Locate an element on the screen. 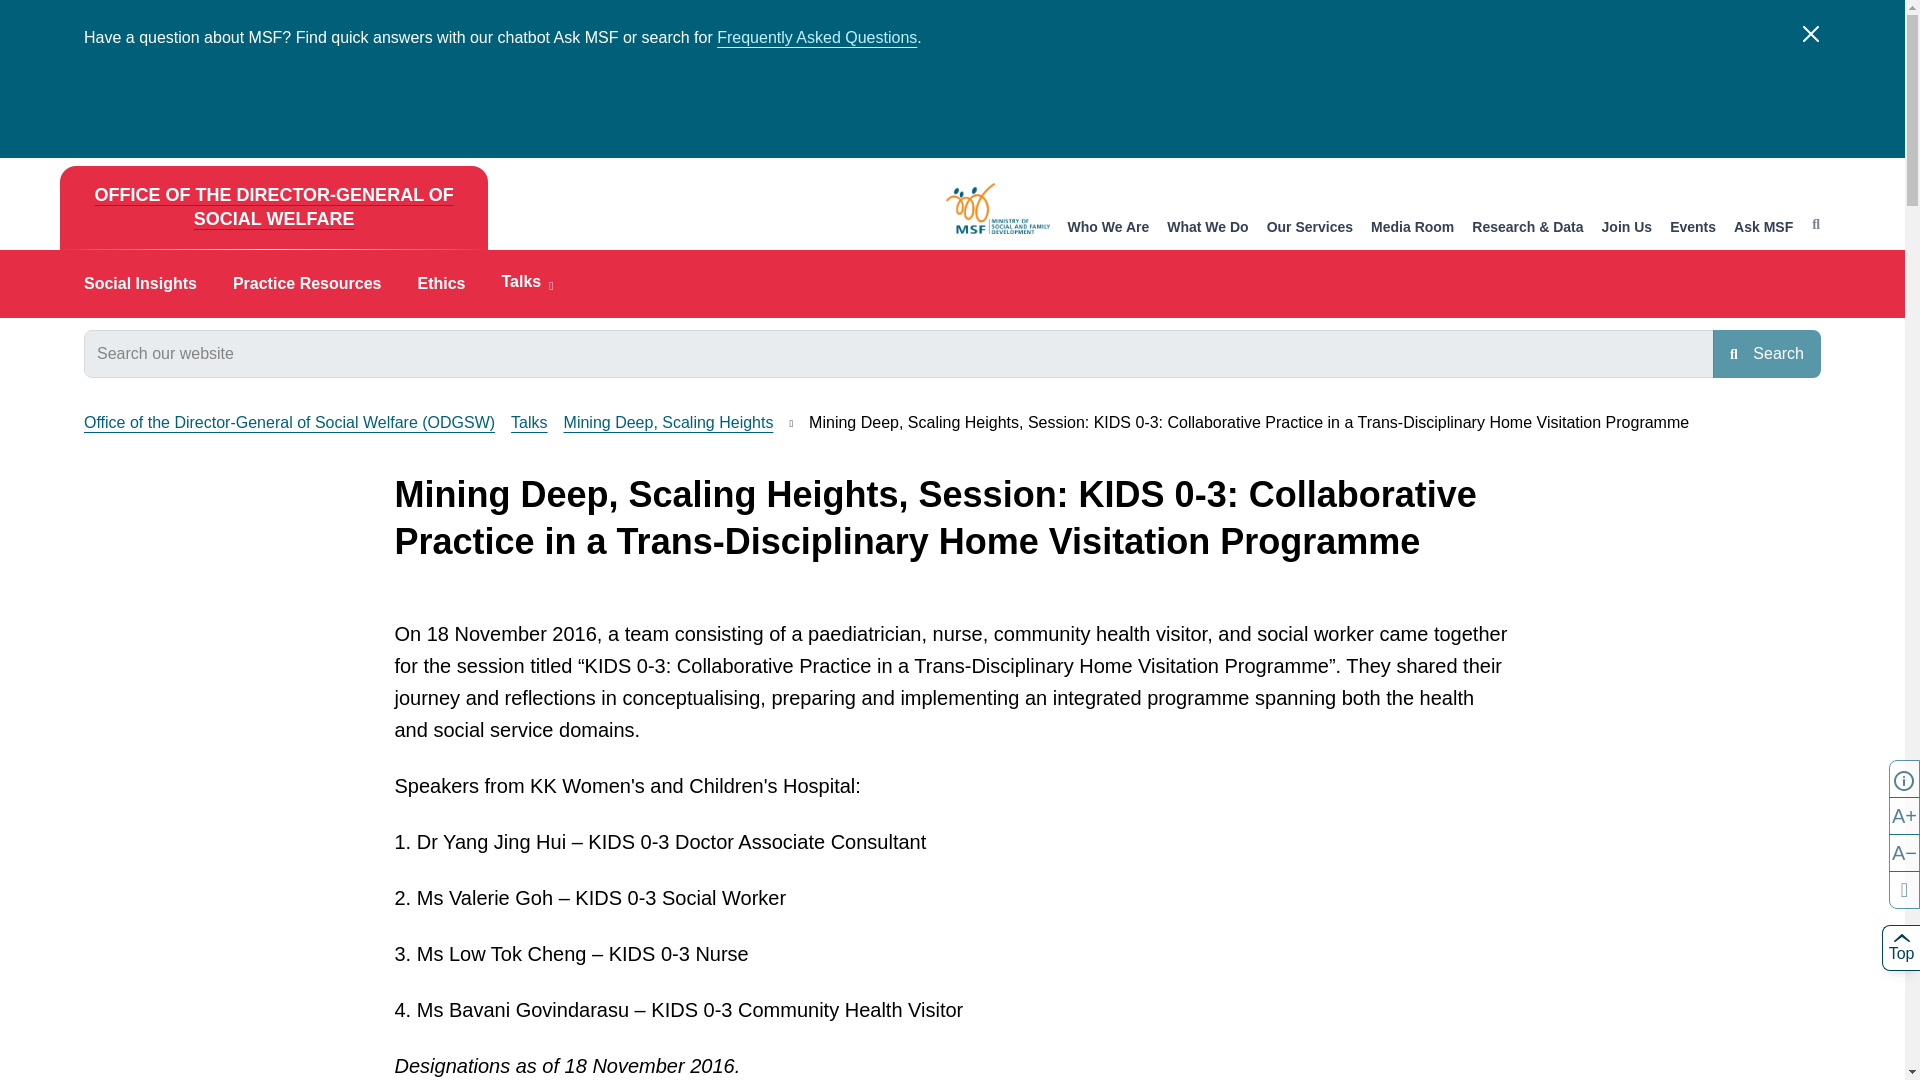  OFFICE OF THE DIRECTOR-GENERAL OF SOCIAL WELFARE is located at coordinates (273, 208).